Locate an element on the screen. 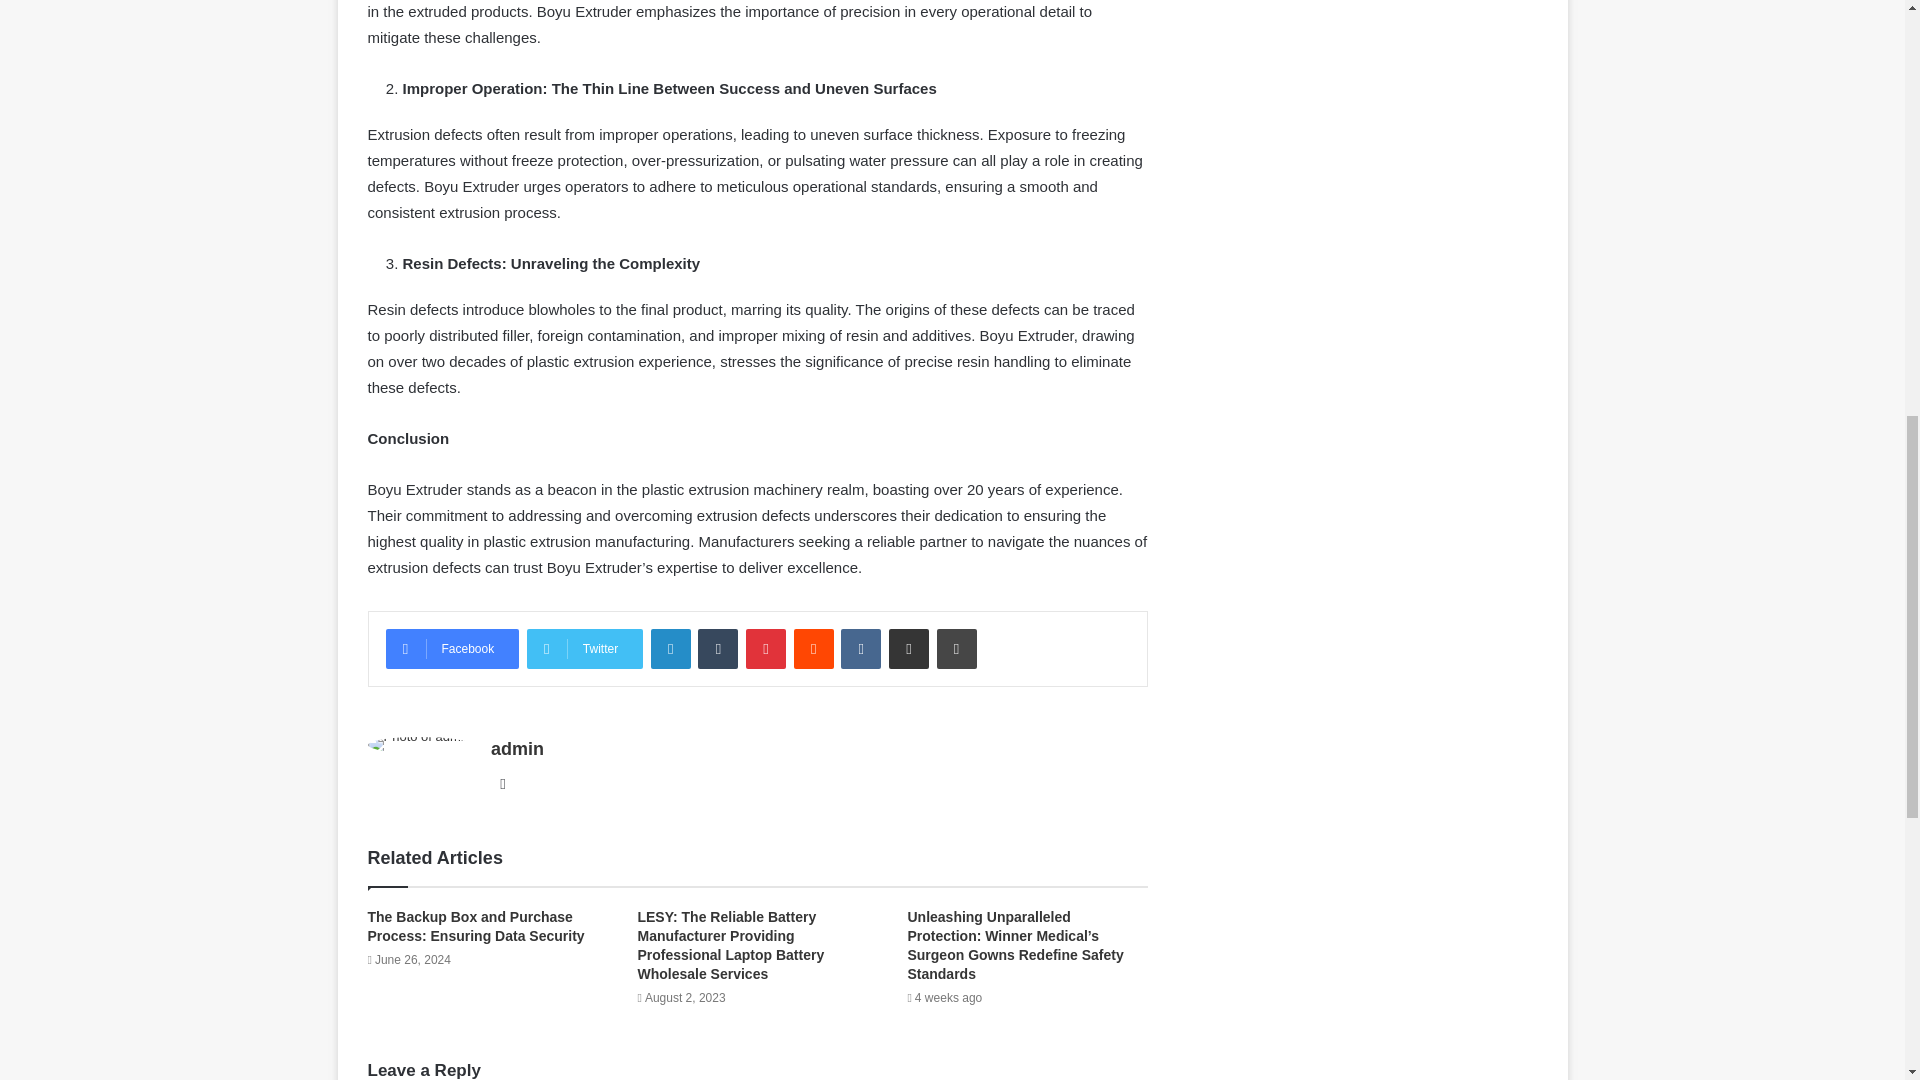 This screenshot has width=1920, height=1080. Twitter is located at coordinates (584, 648).